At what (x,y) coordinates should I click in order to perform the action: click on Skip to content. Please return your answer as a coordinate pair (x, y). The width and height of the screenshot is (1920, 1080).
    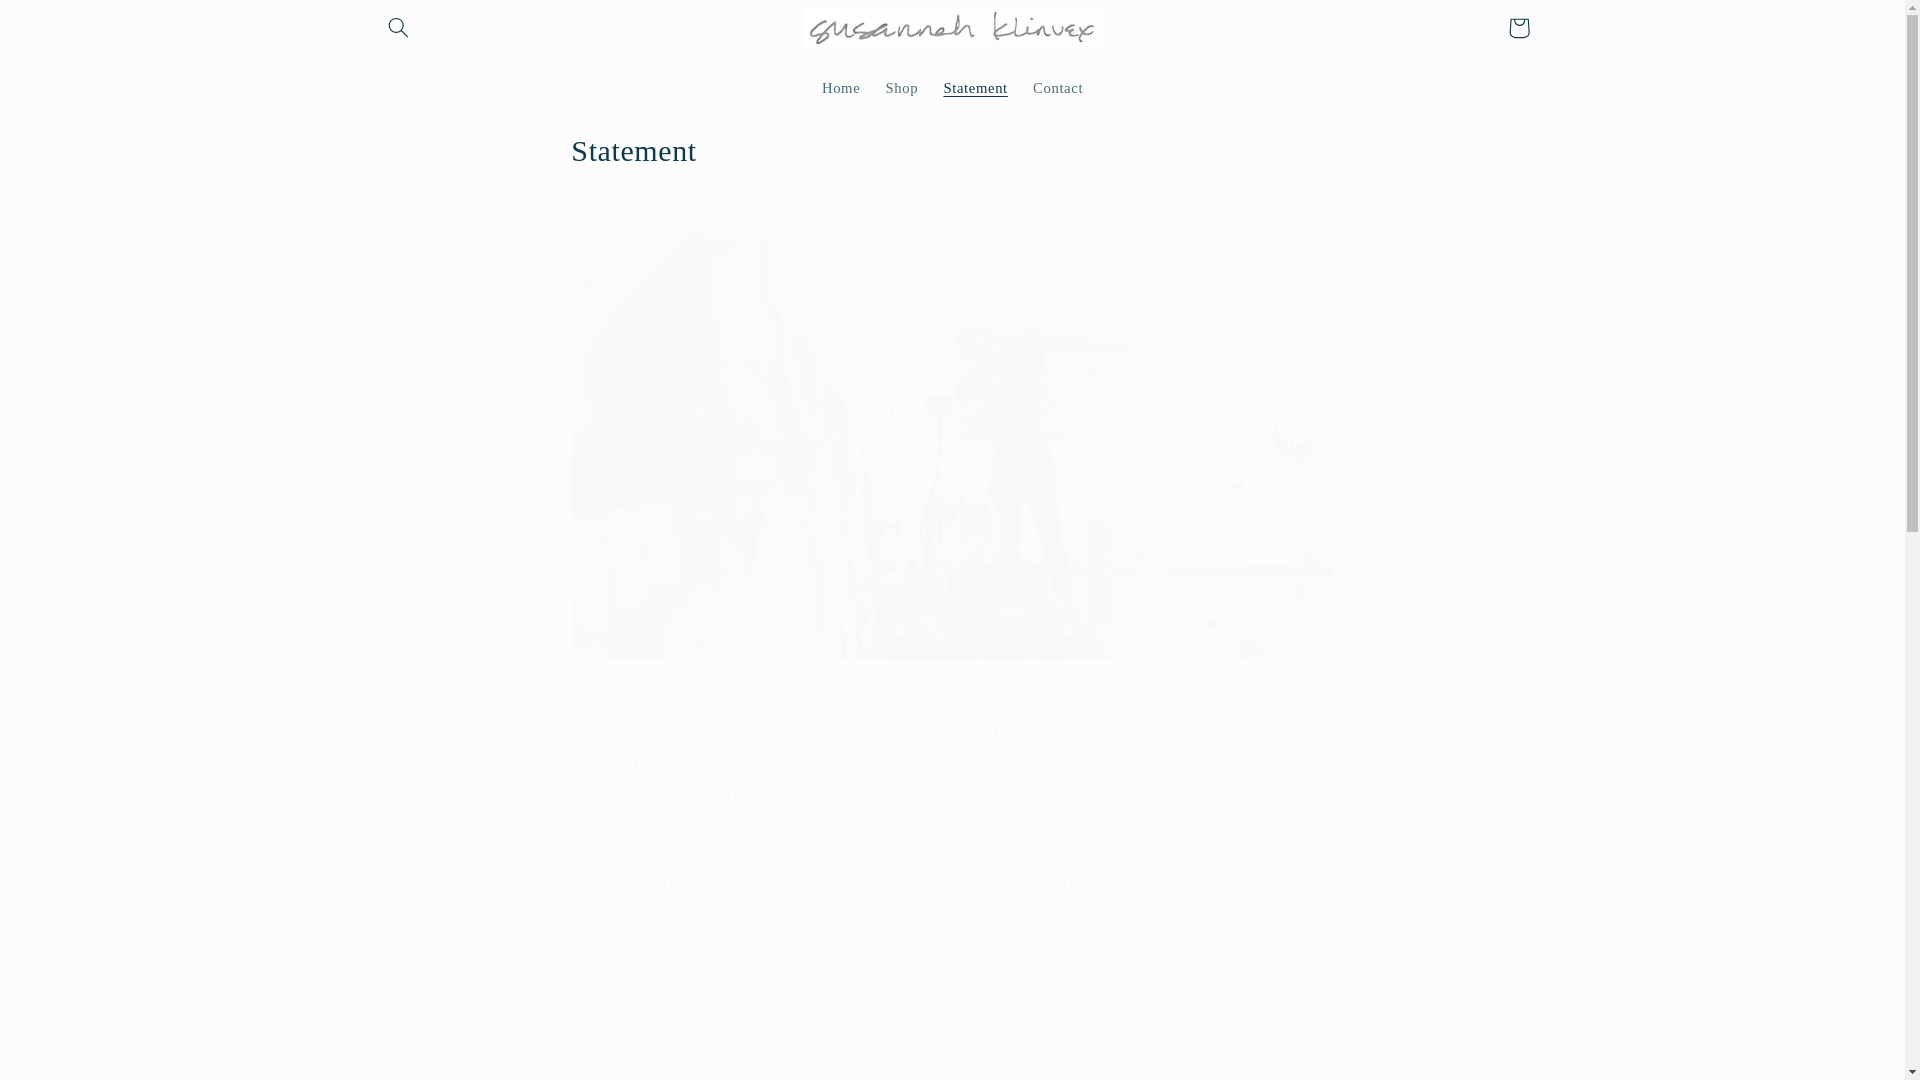
    Looking at the image, I should click on (63, 24).